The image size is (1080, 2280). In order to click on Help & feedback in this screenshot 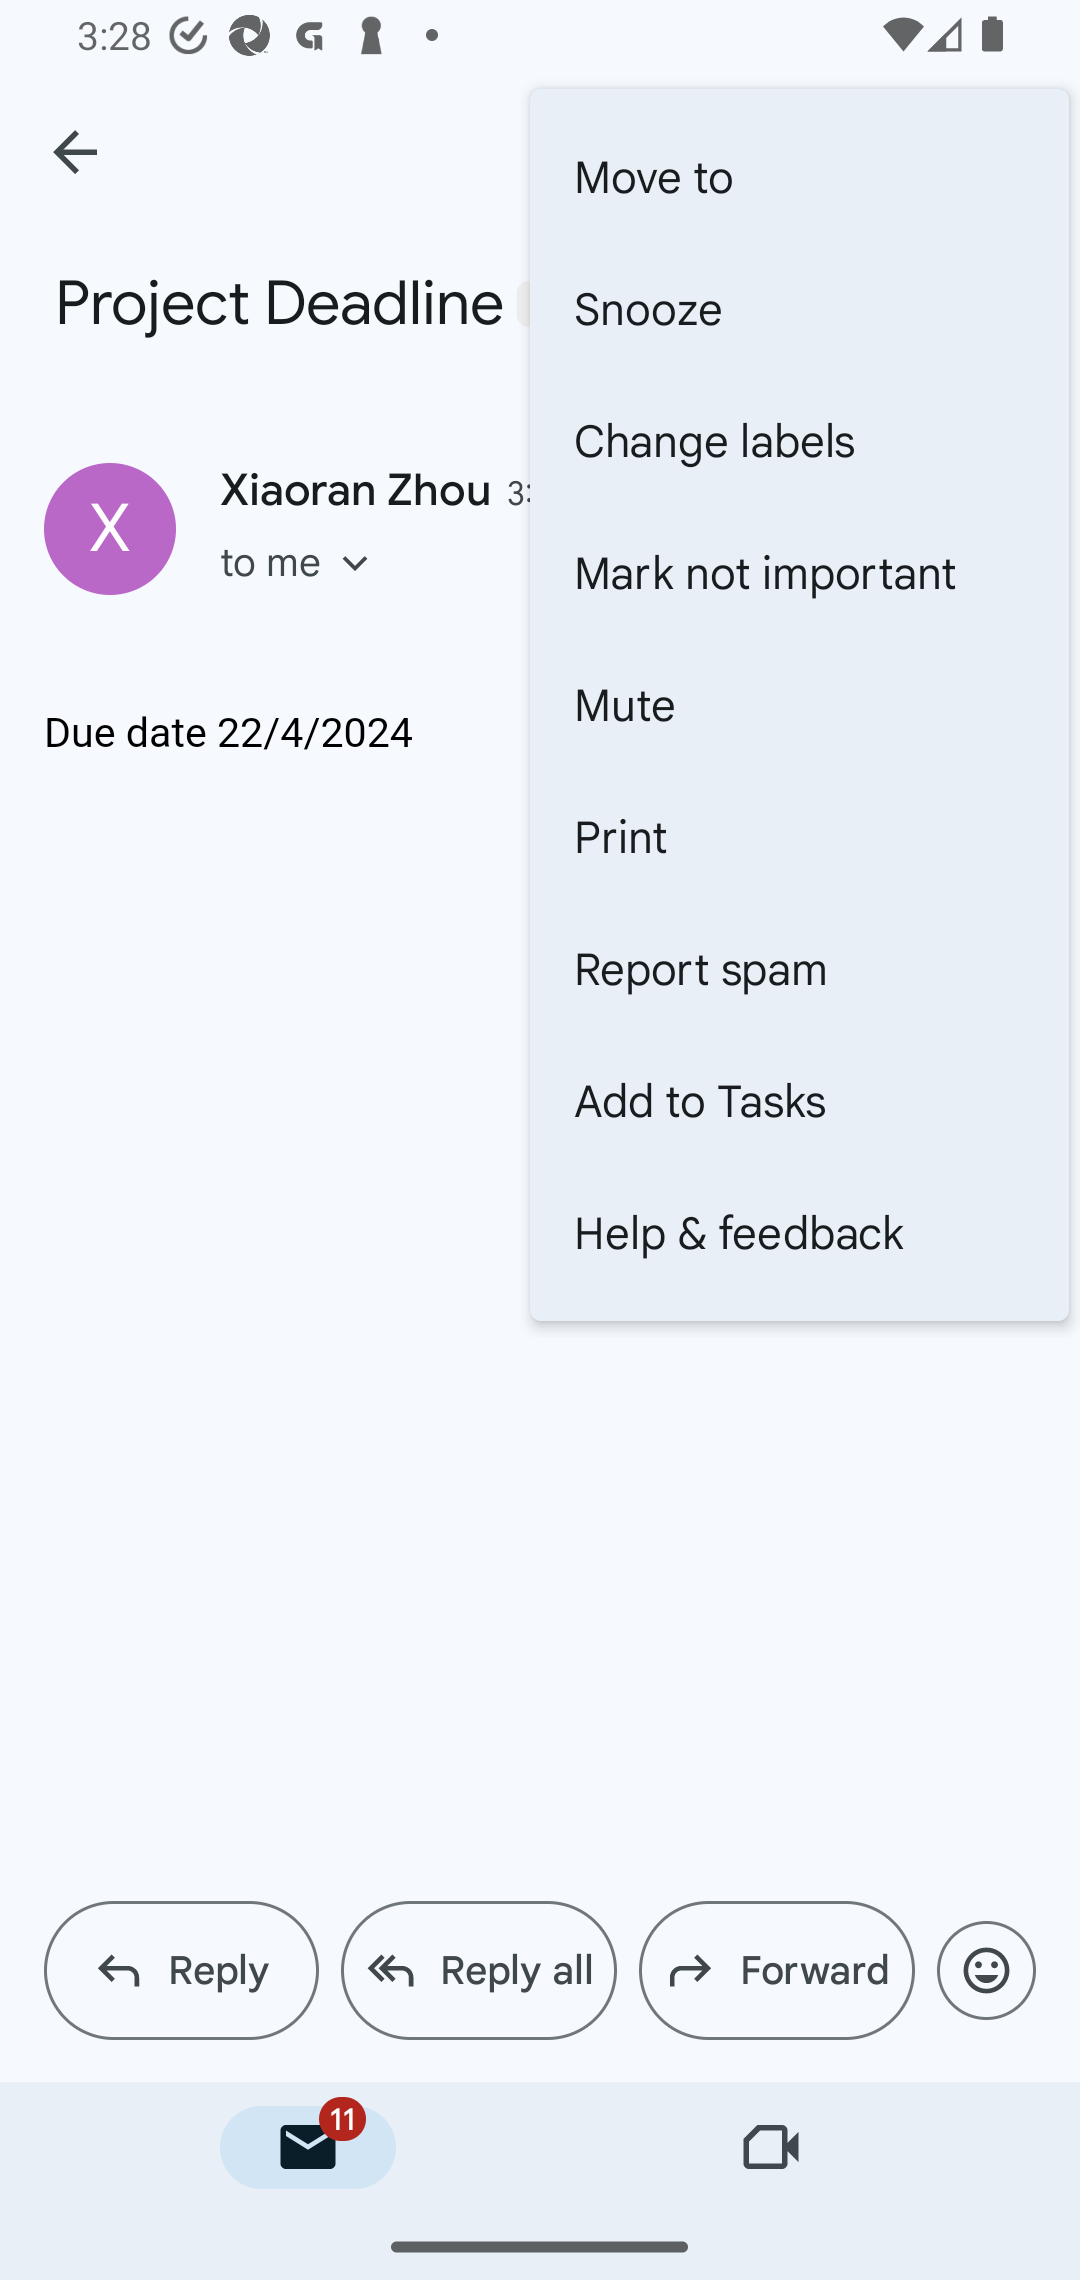, I will do `click(800, 1233)`.